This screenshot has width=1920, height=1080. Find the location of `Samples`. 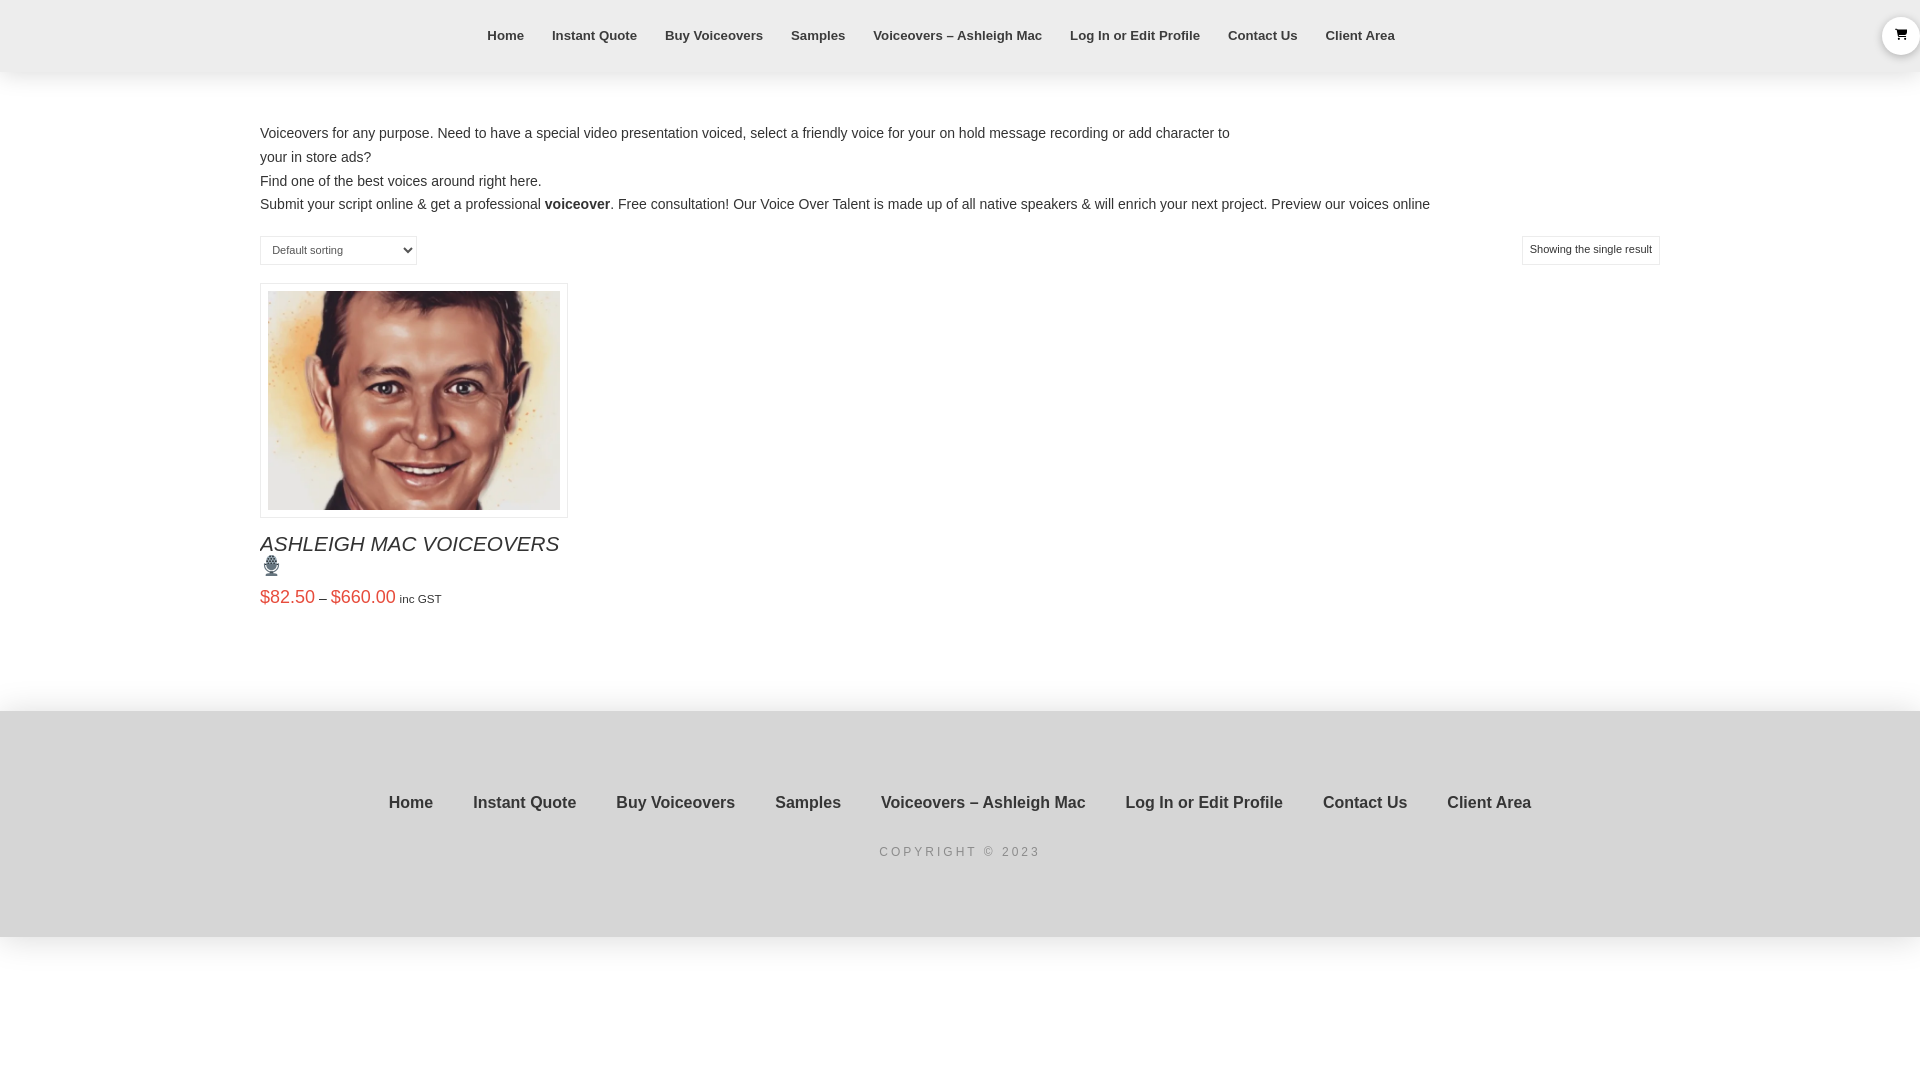

Samples is located at coordinates (808, 803).